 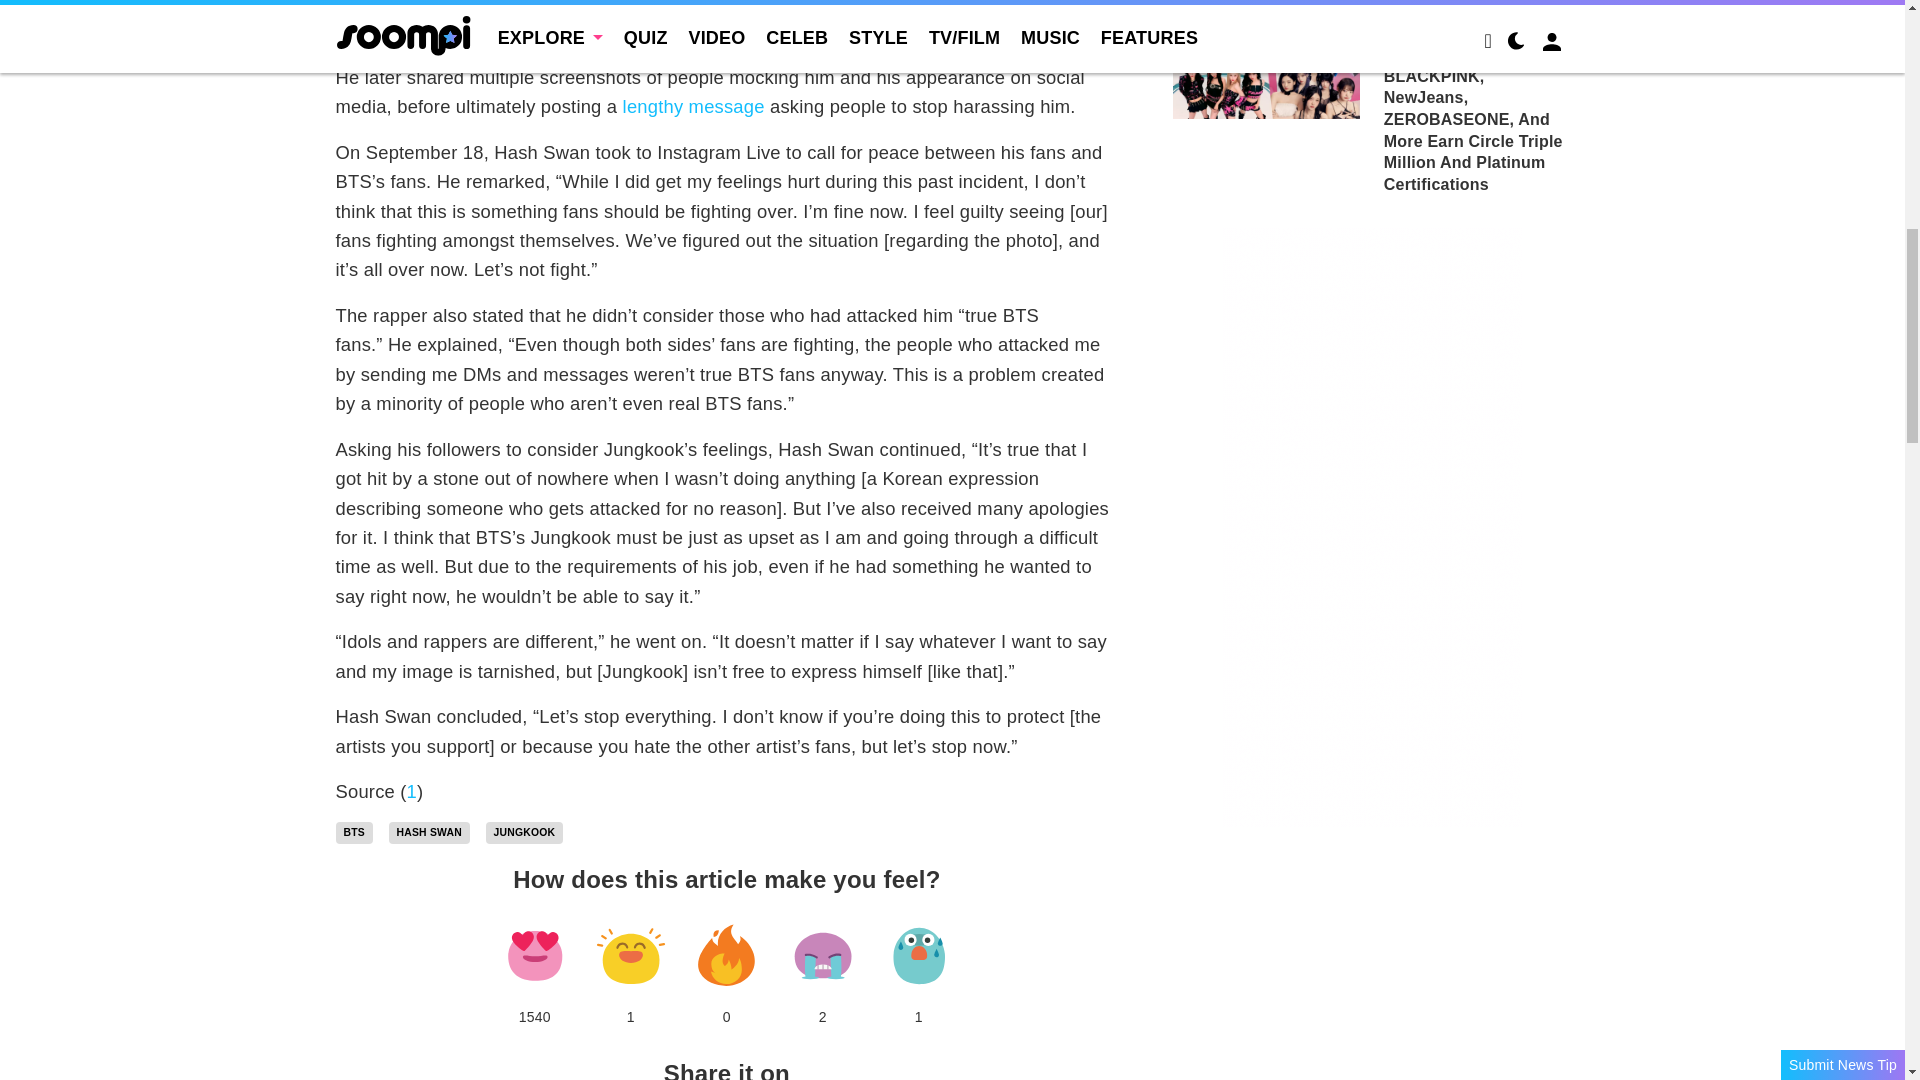 What do you see at coordinates (693, 106) in the screenshot?
I see `lengthy message` at bounding box center [693, 106].